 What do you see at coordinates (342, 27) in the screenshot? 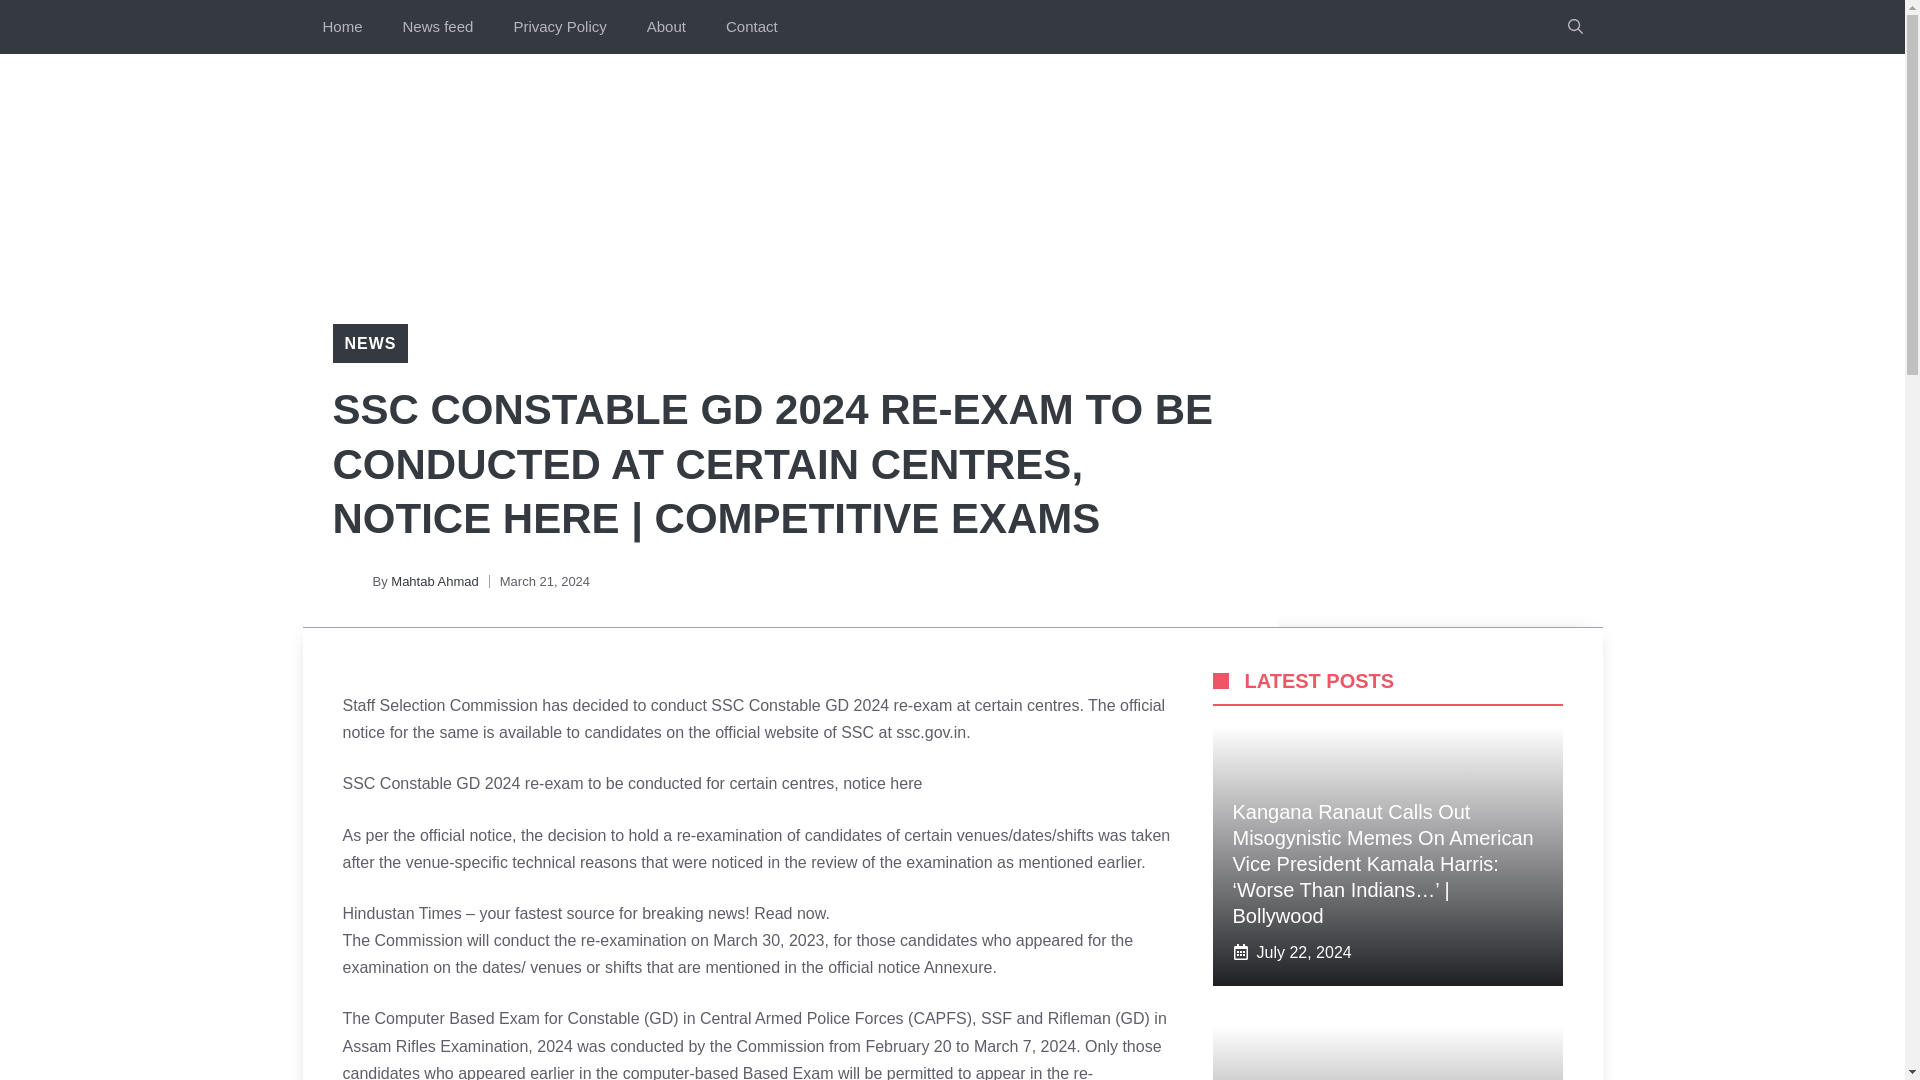
I see `Home` at bounding box center [342, 27].